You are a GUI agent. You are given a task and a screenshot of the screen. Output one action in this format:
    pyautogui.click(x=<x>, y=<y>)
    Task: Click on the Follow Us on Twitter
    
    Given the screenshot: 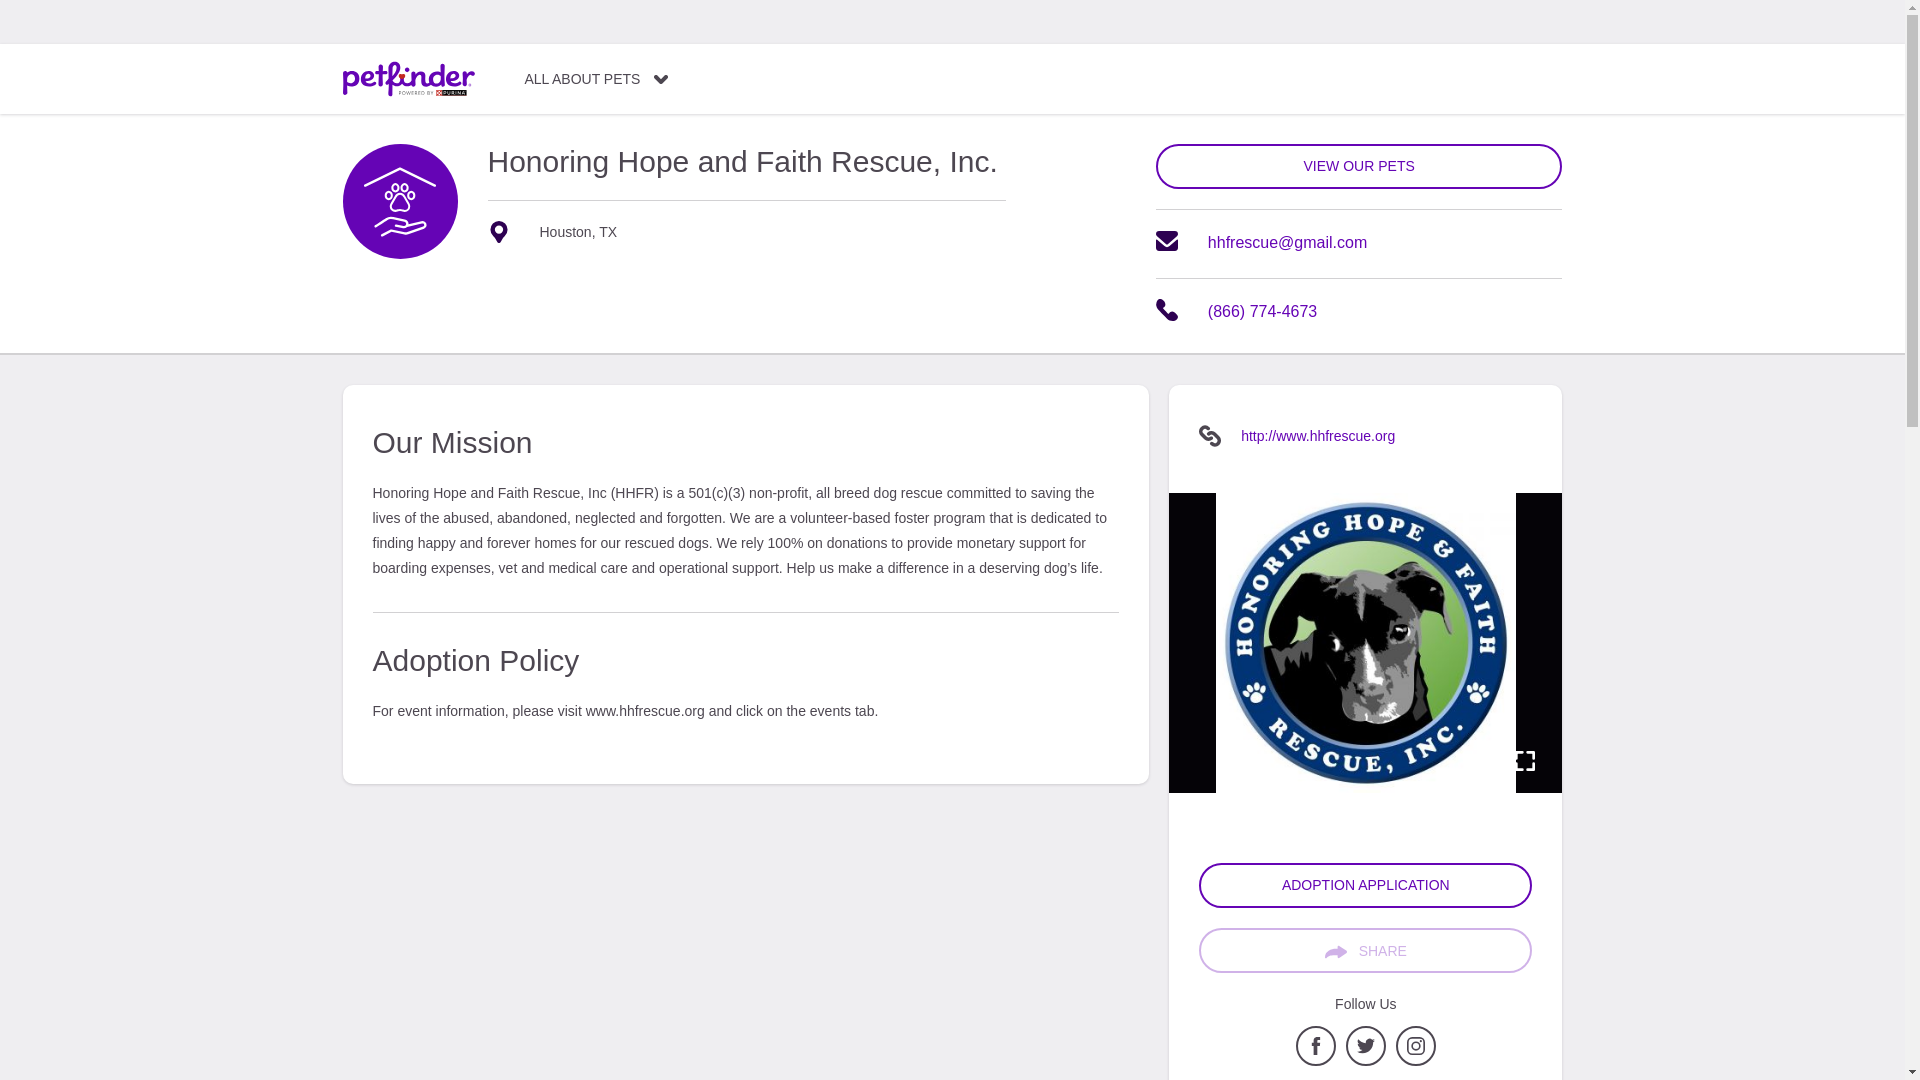 What is the action you would take?
    pyautogui.click(x=1366, y=1061)
    